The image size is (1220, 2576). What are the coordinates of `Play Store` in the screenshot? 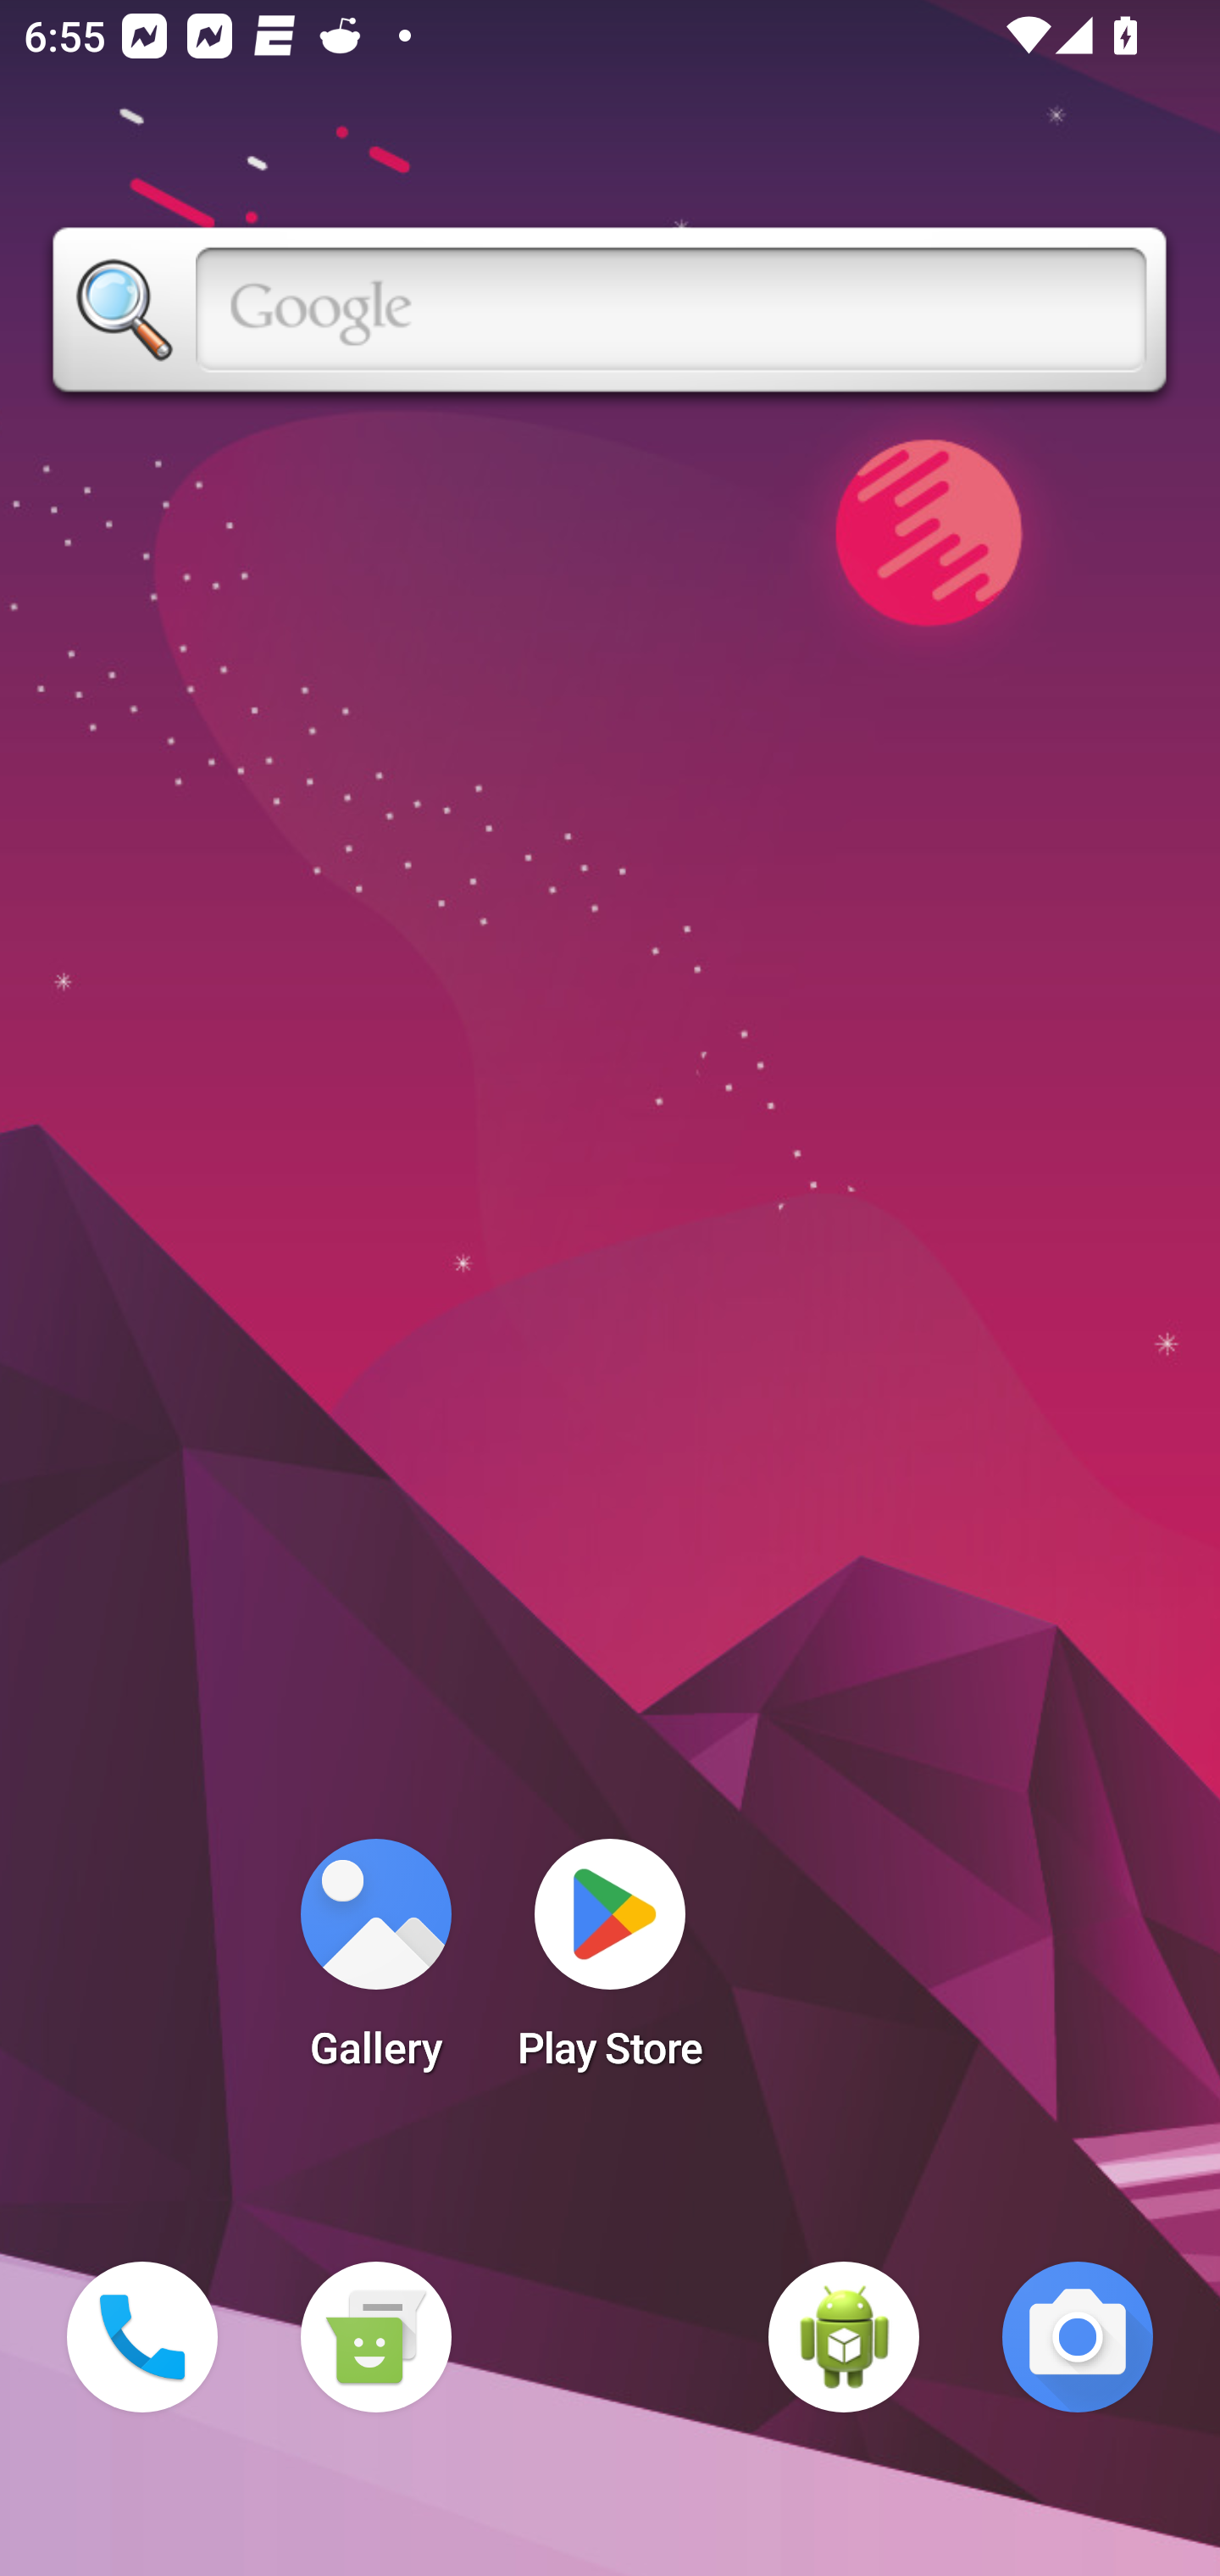 It's located at (610, 1964).